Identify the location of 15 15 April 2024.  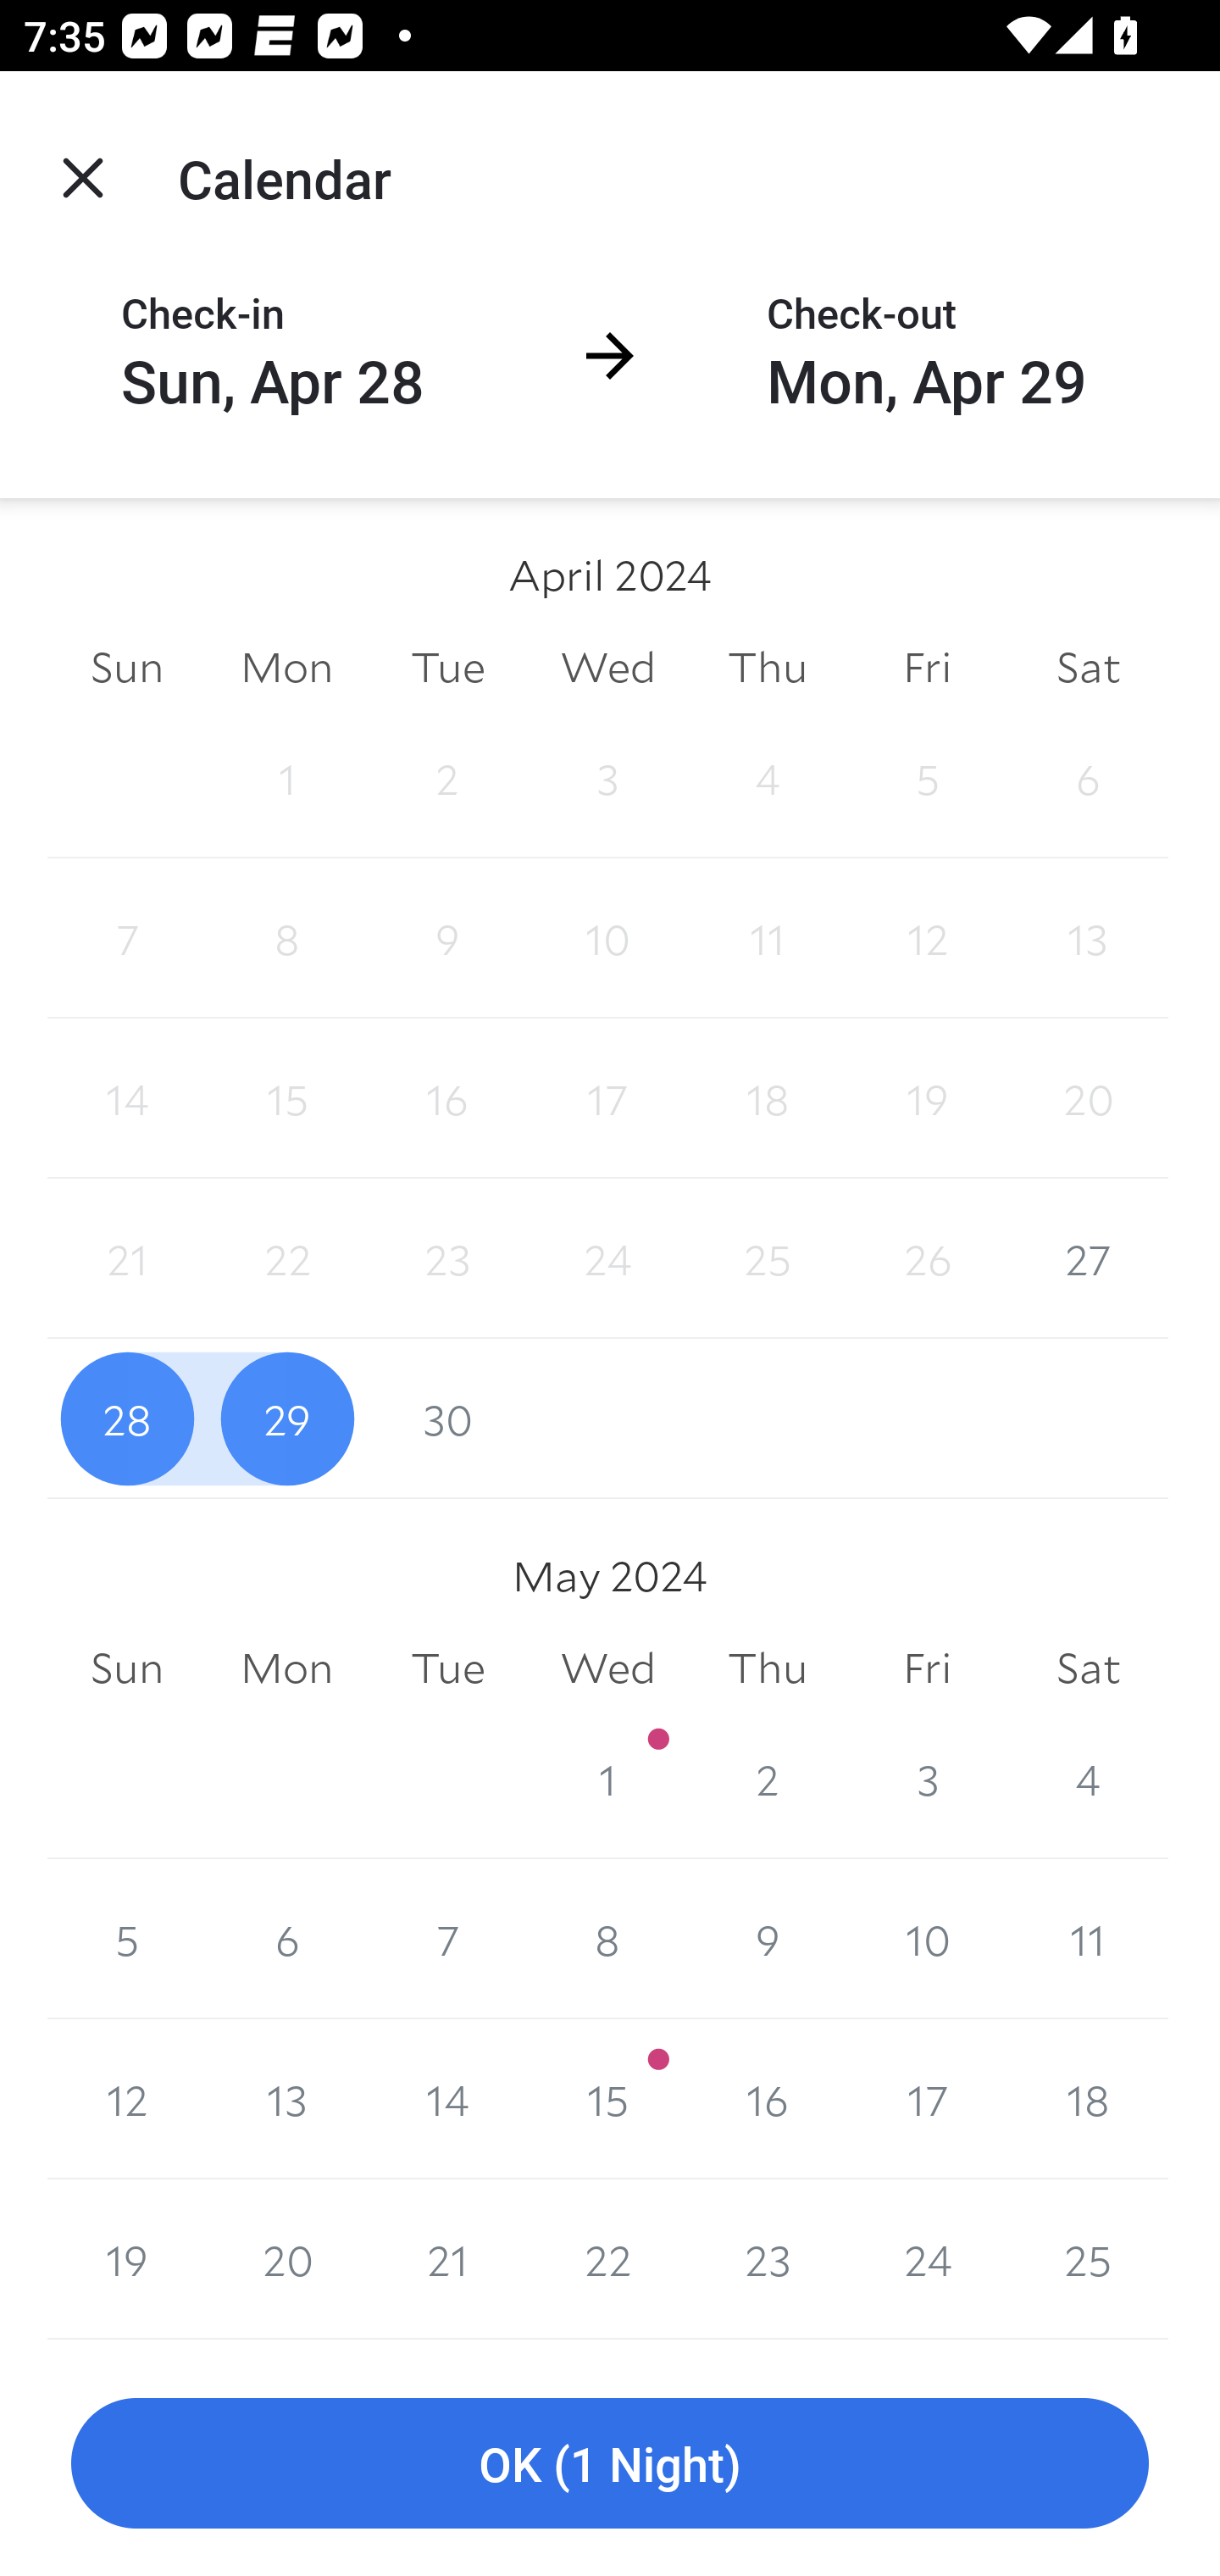
(286, 1098).